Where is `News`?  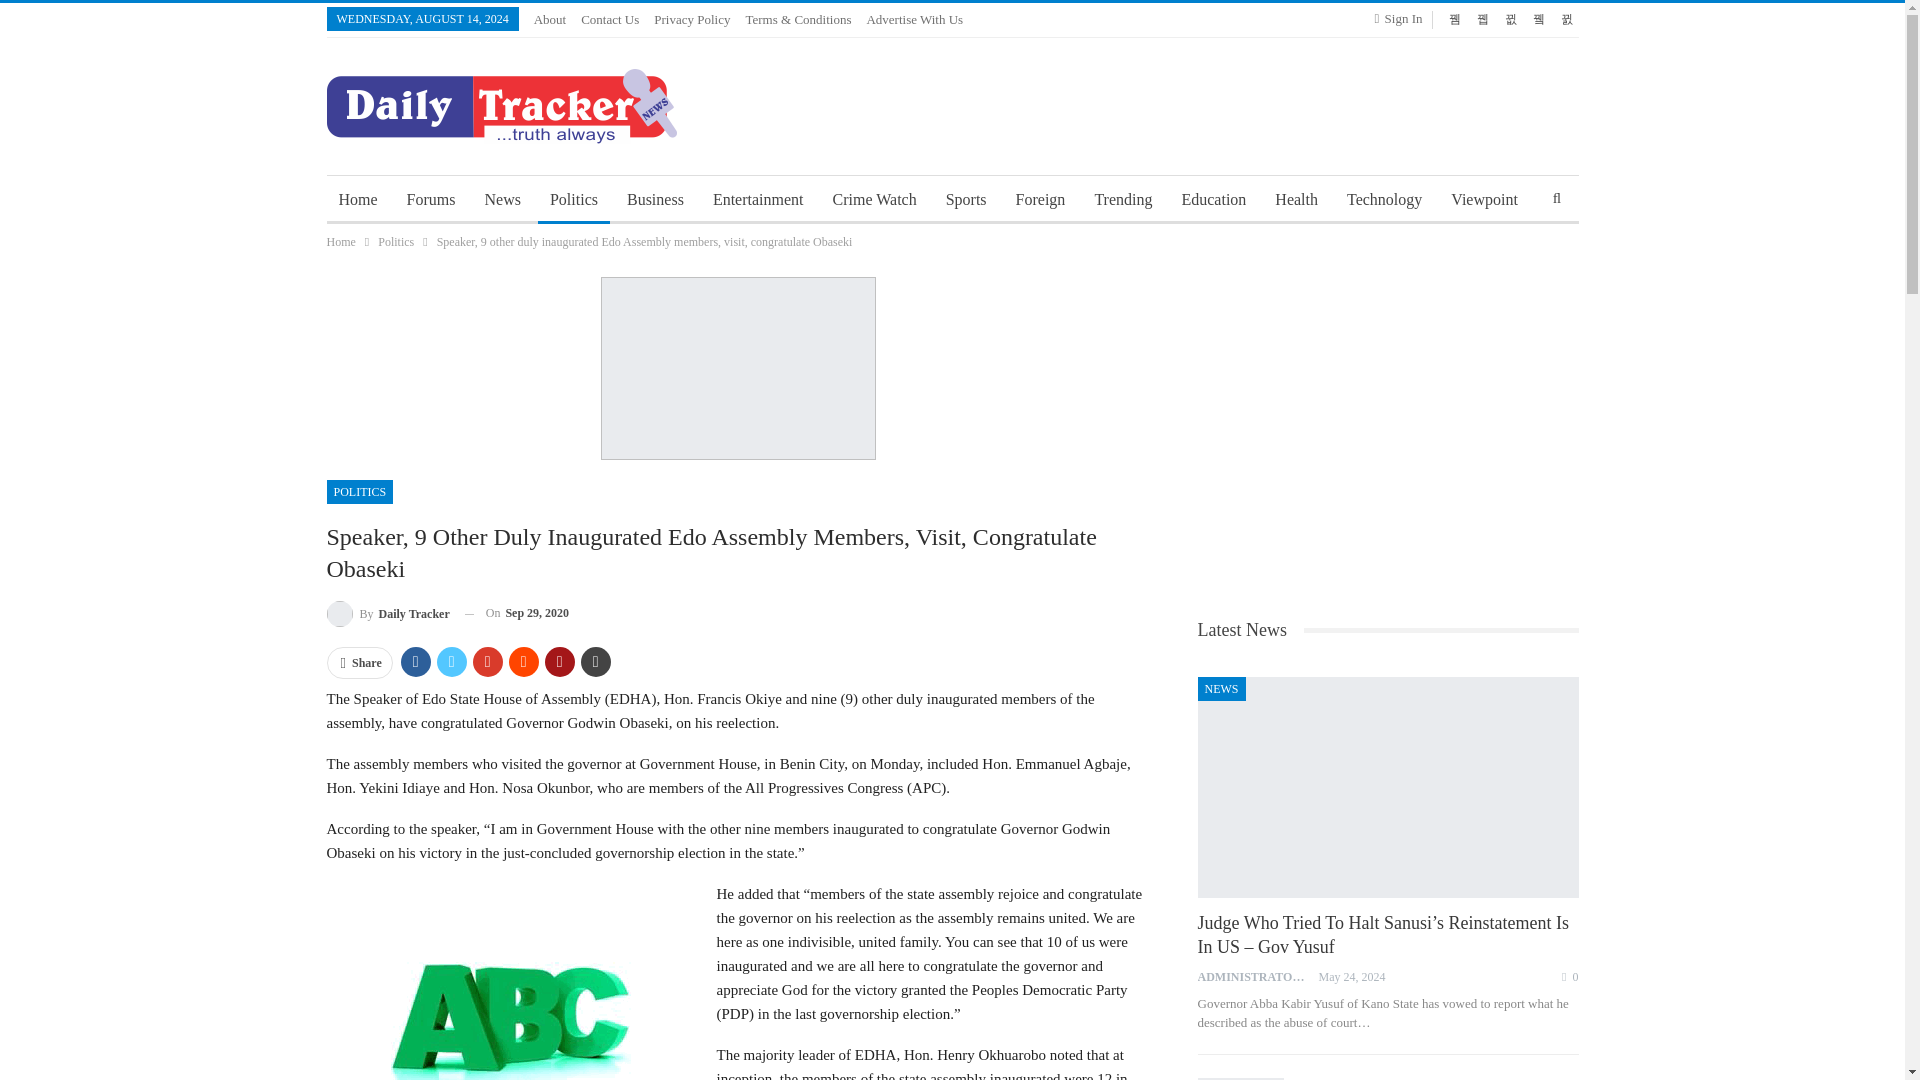
News is located at coordinates (502, 200).